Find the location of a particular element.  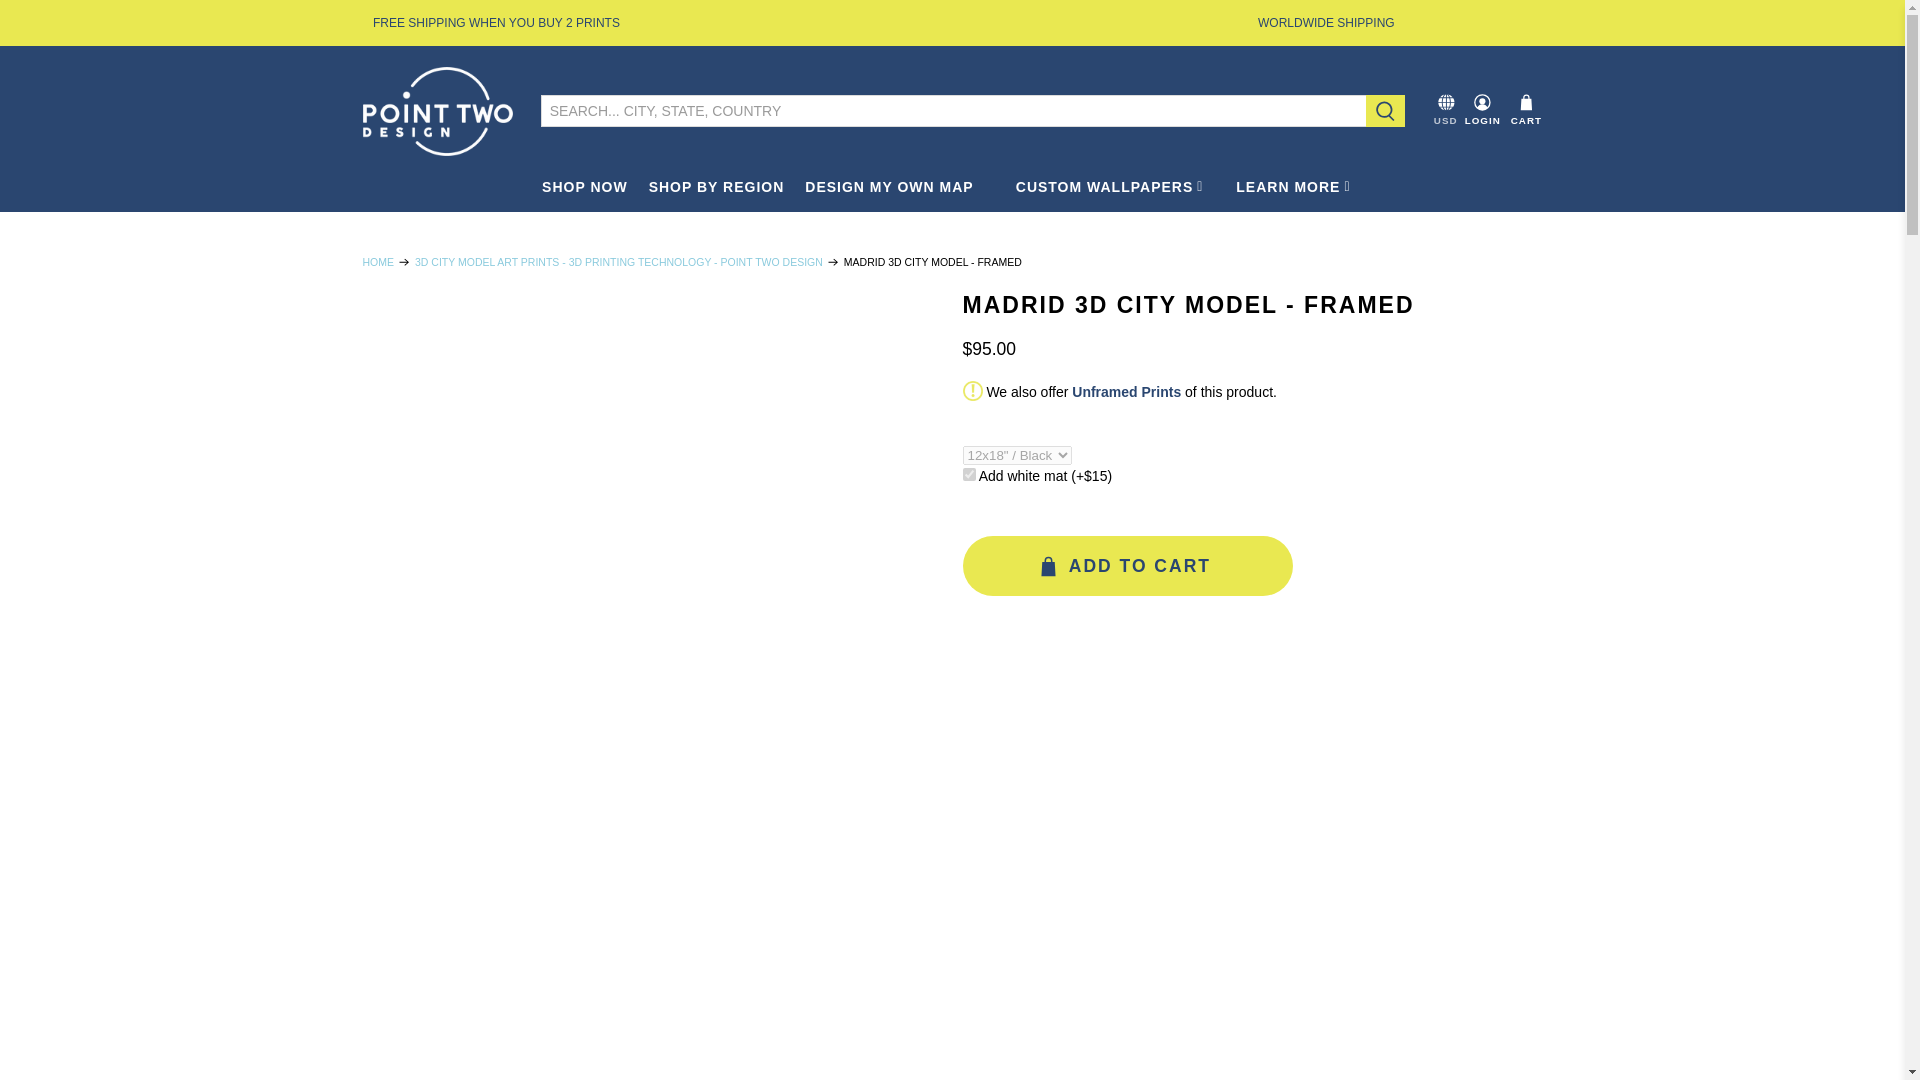

LOGIN is located at coordinates (1482, 110).